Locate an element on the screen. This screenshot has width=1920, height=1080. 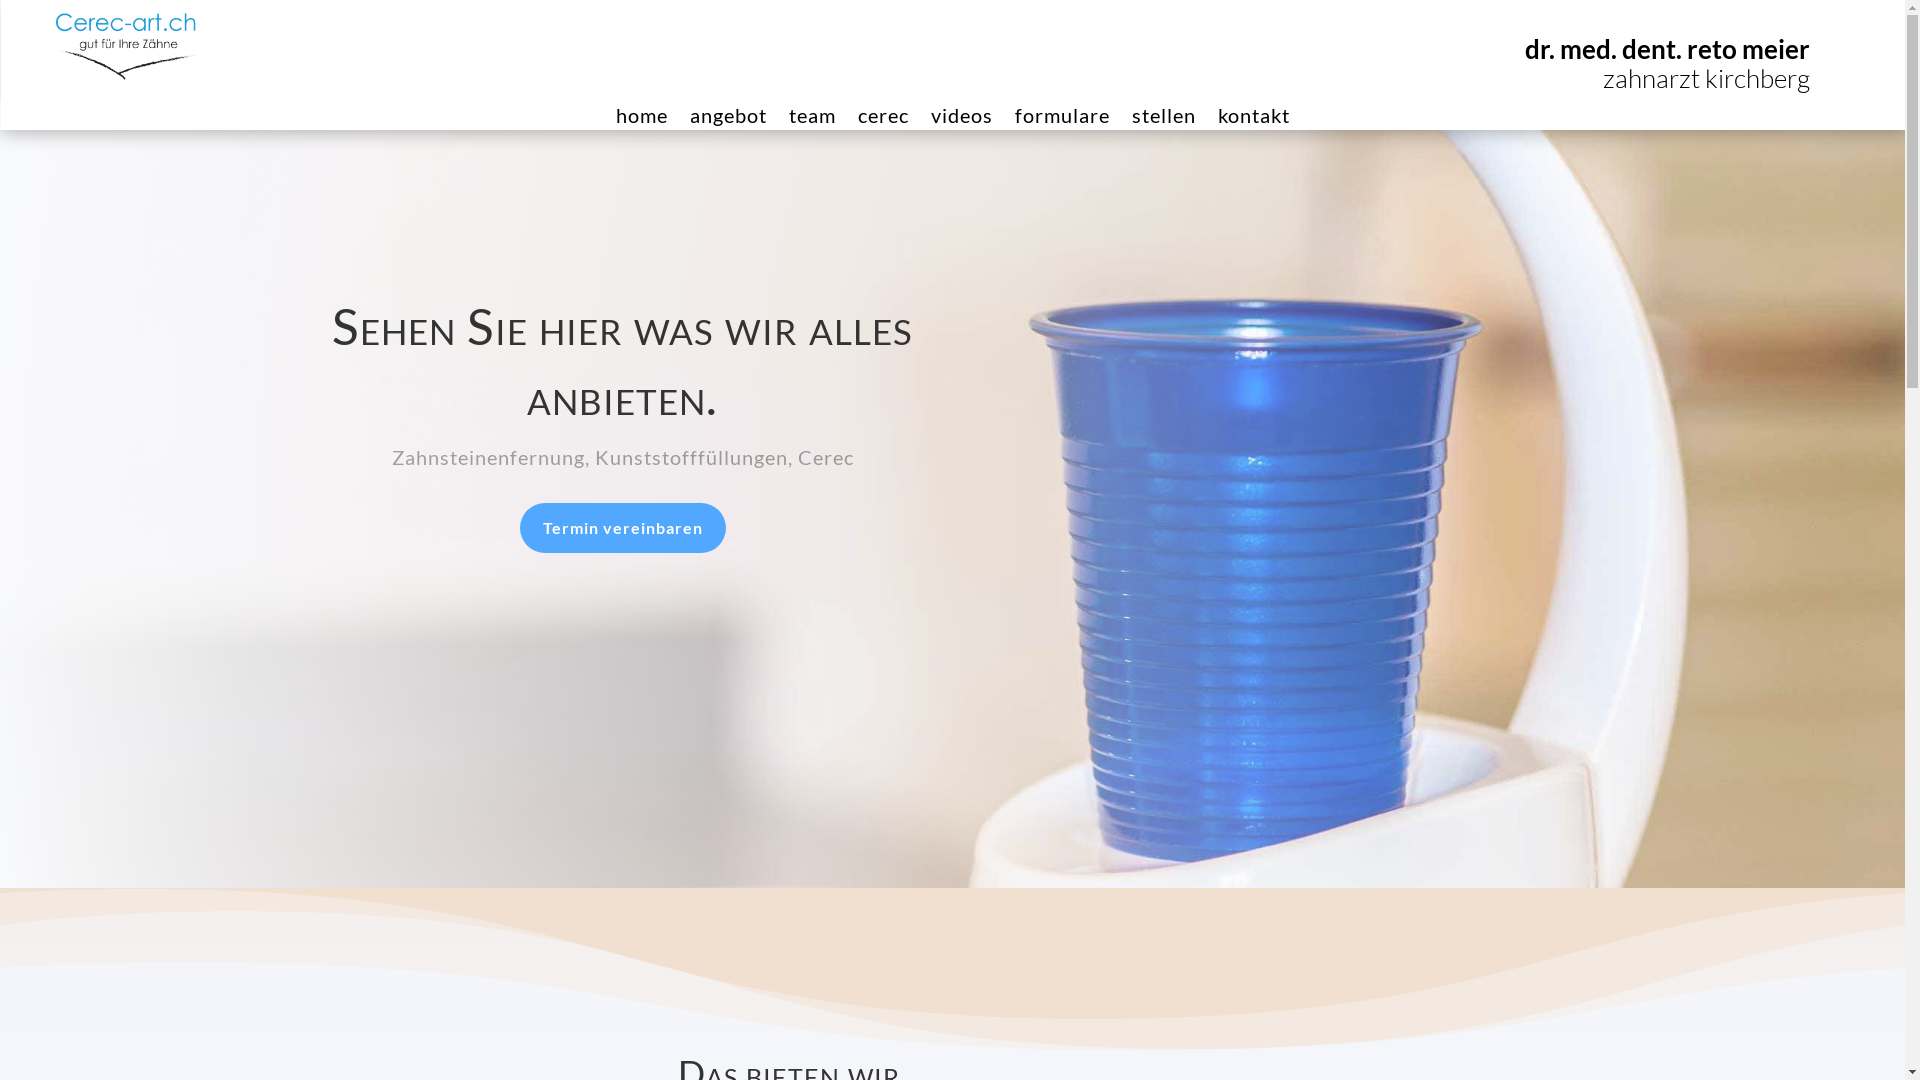
angebot is located at coordinates (728, 119).